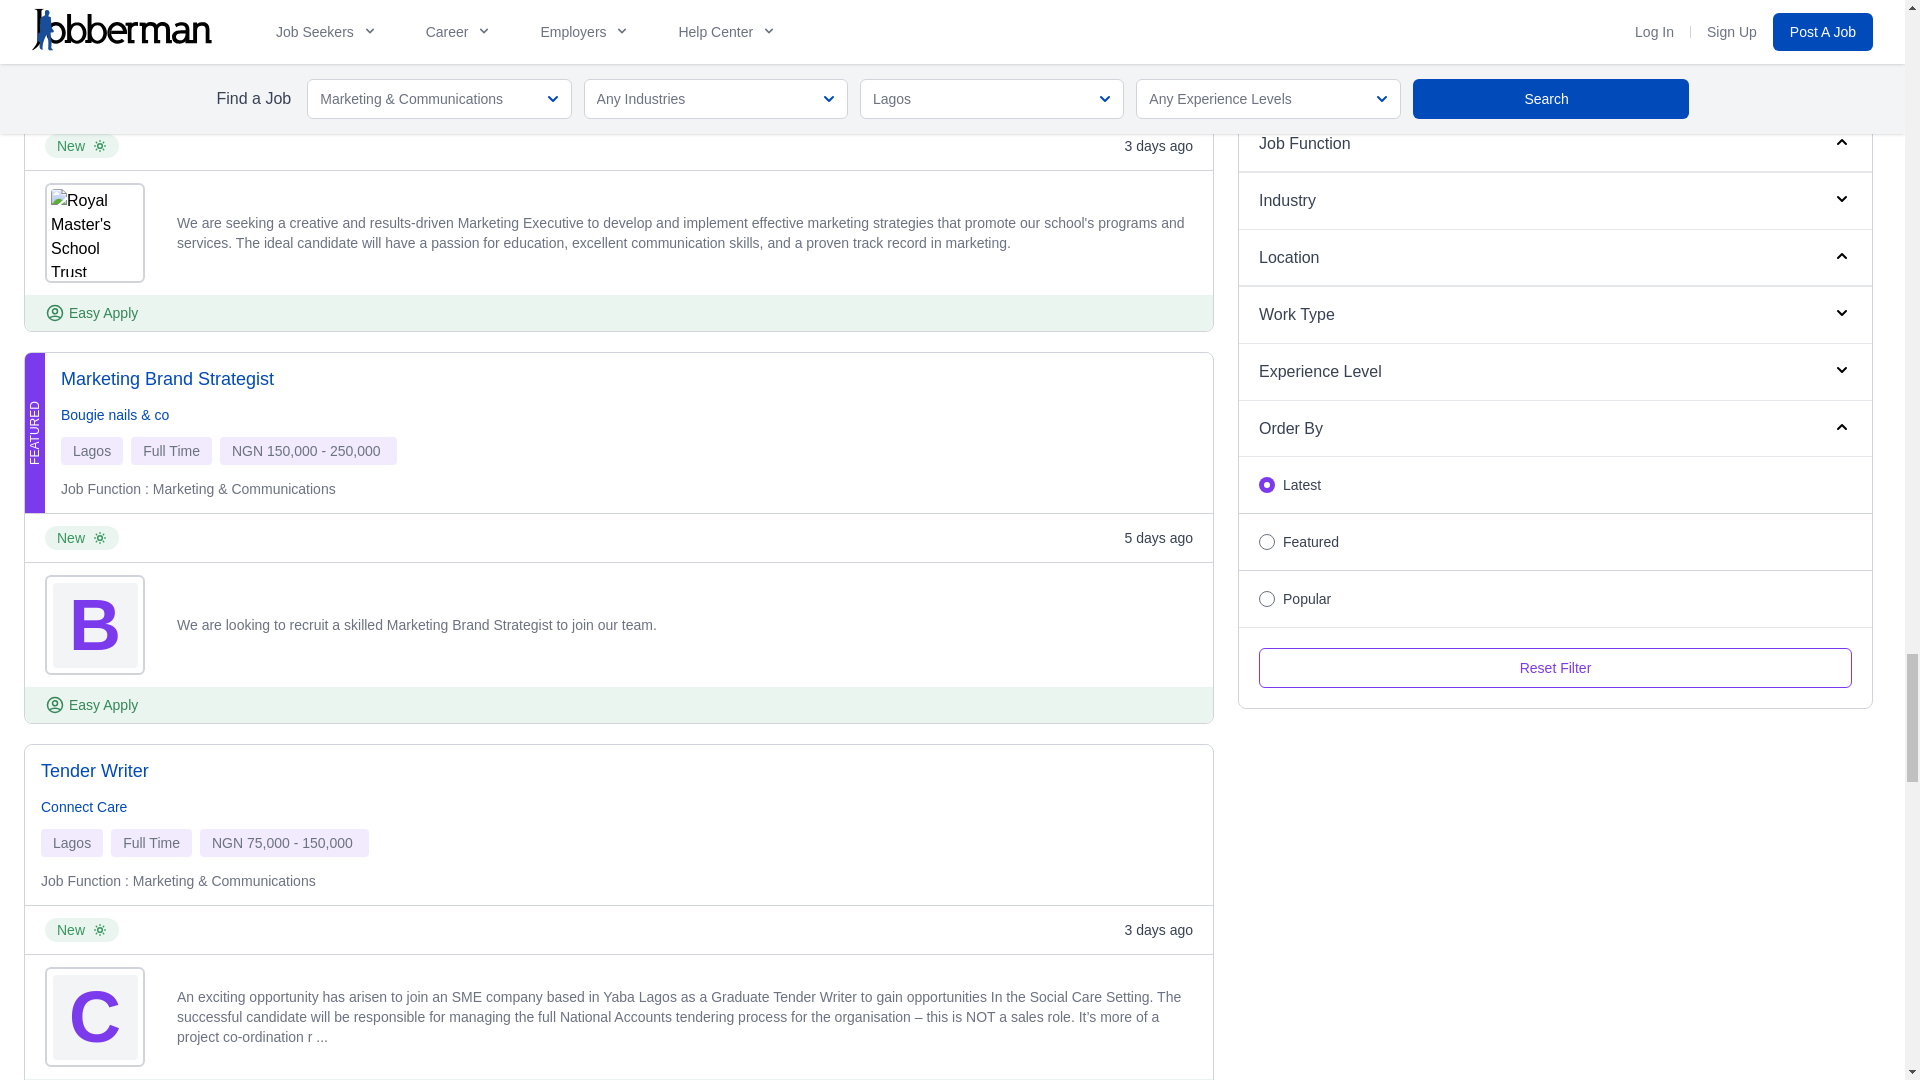  Describe the element at coordinates (168, 379) in the screenshot. I see `Marketing Brand Strategist` at that location.